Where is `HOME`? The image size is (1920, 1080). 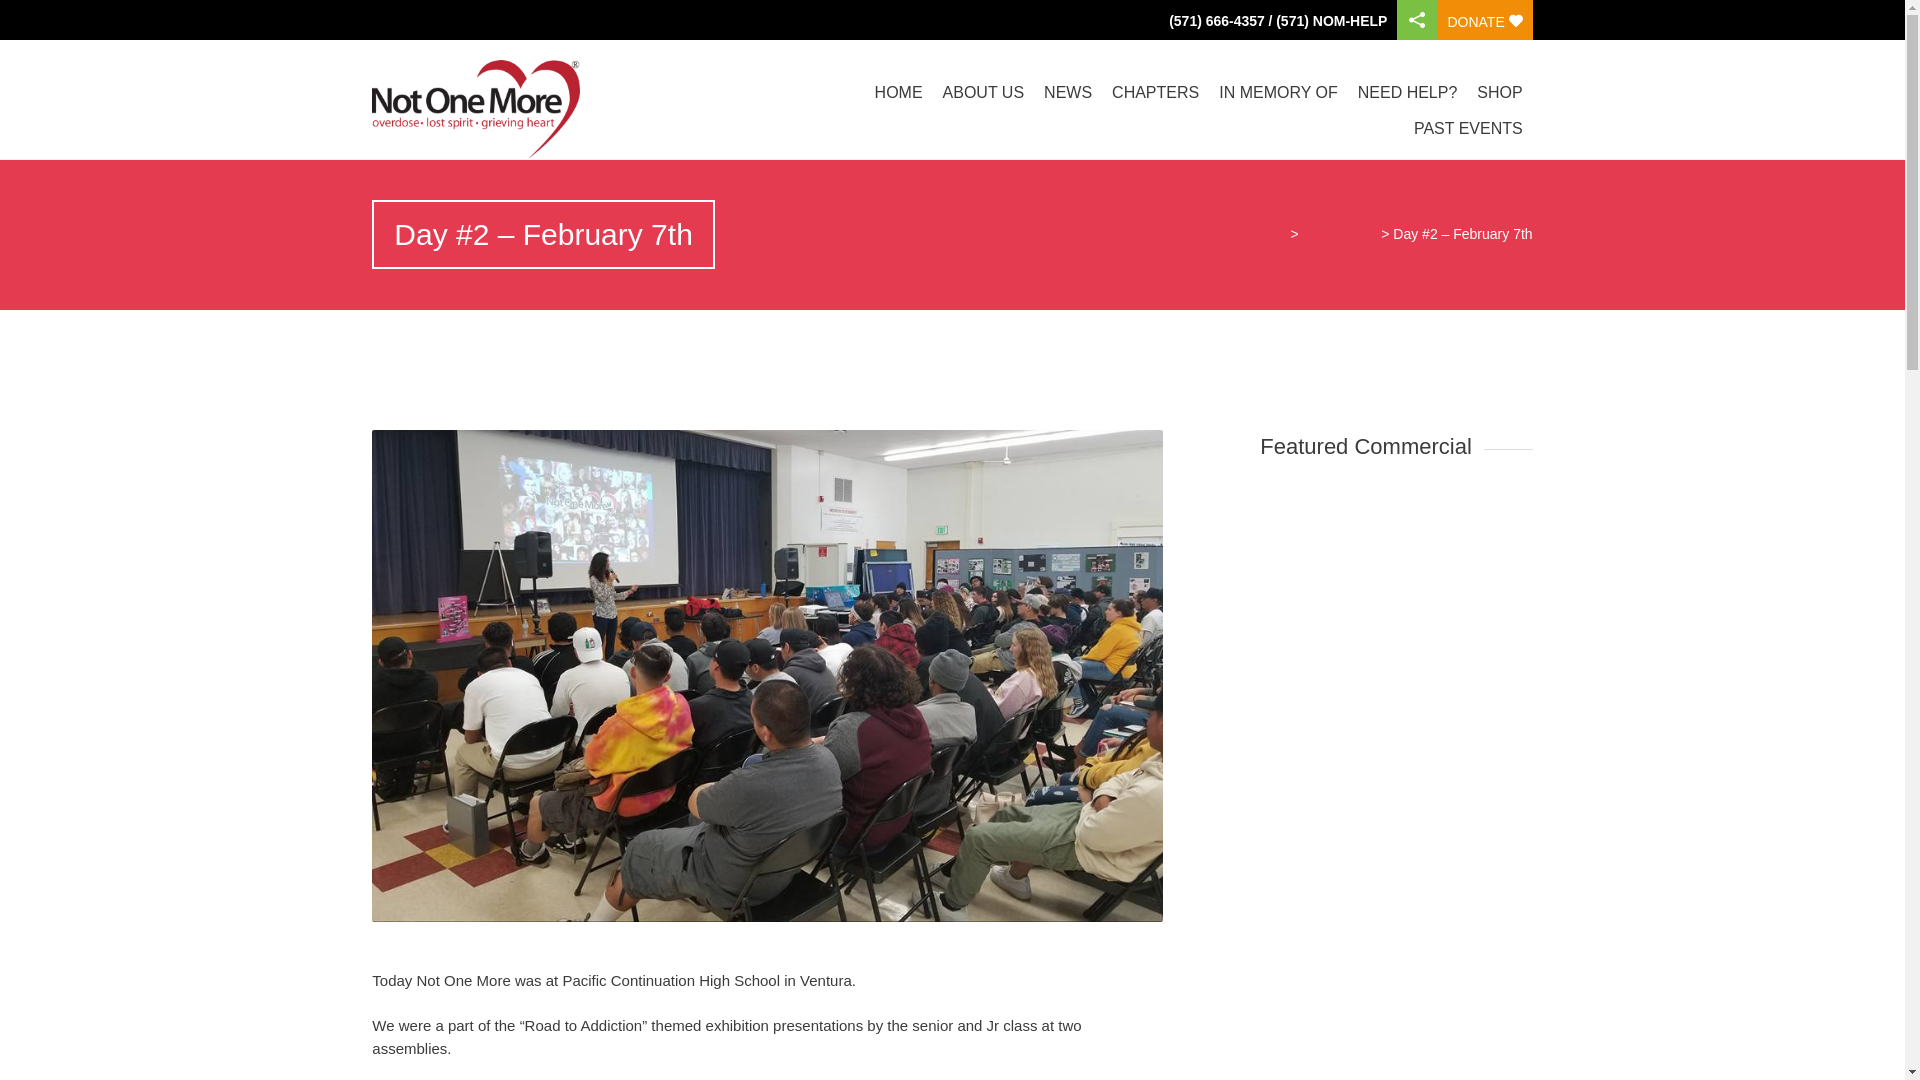
HOME is located at coordinates (899, 92).